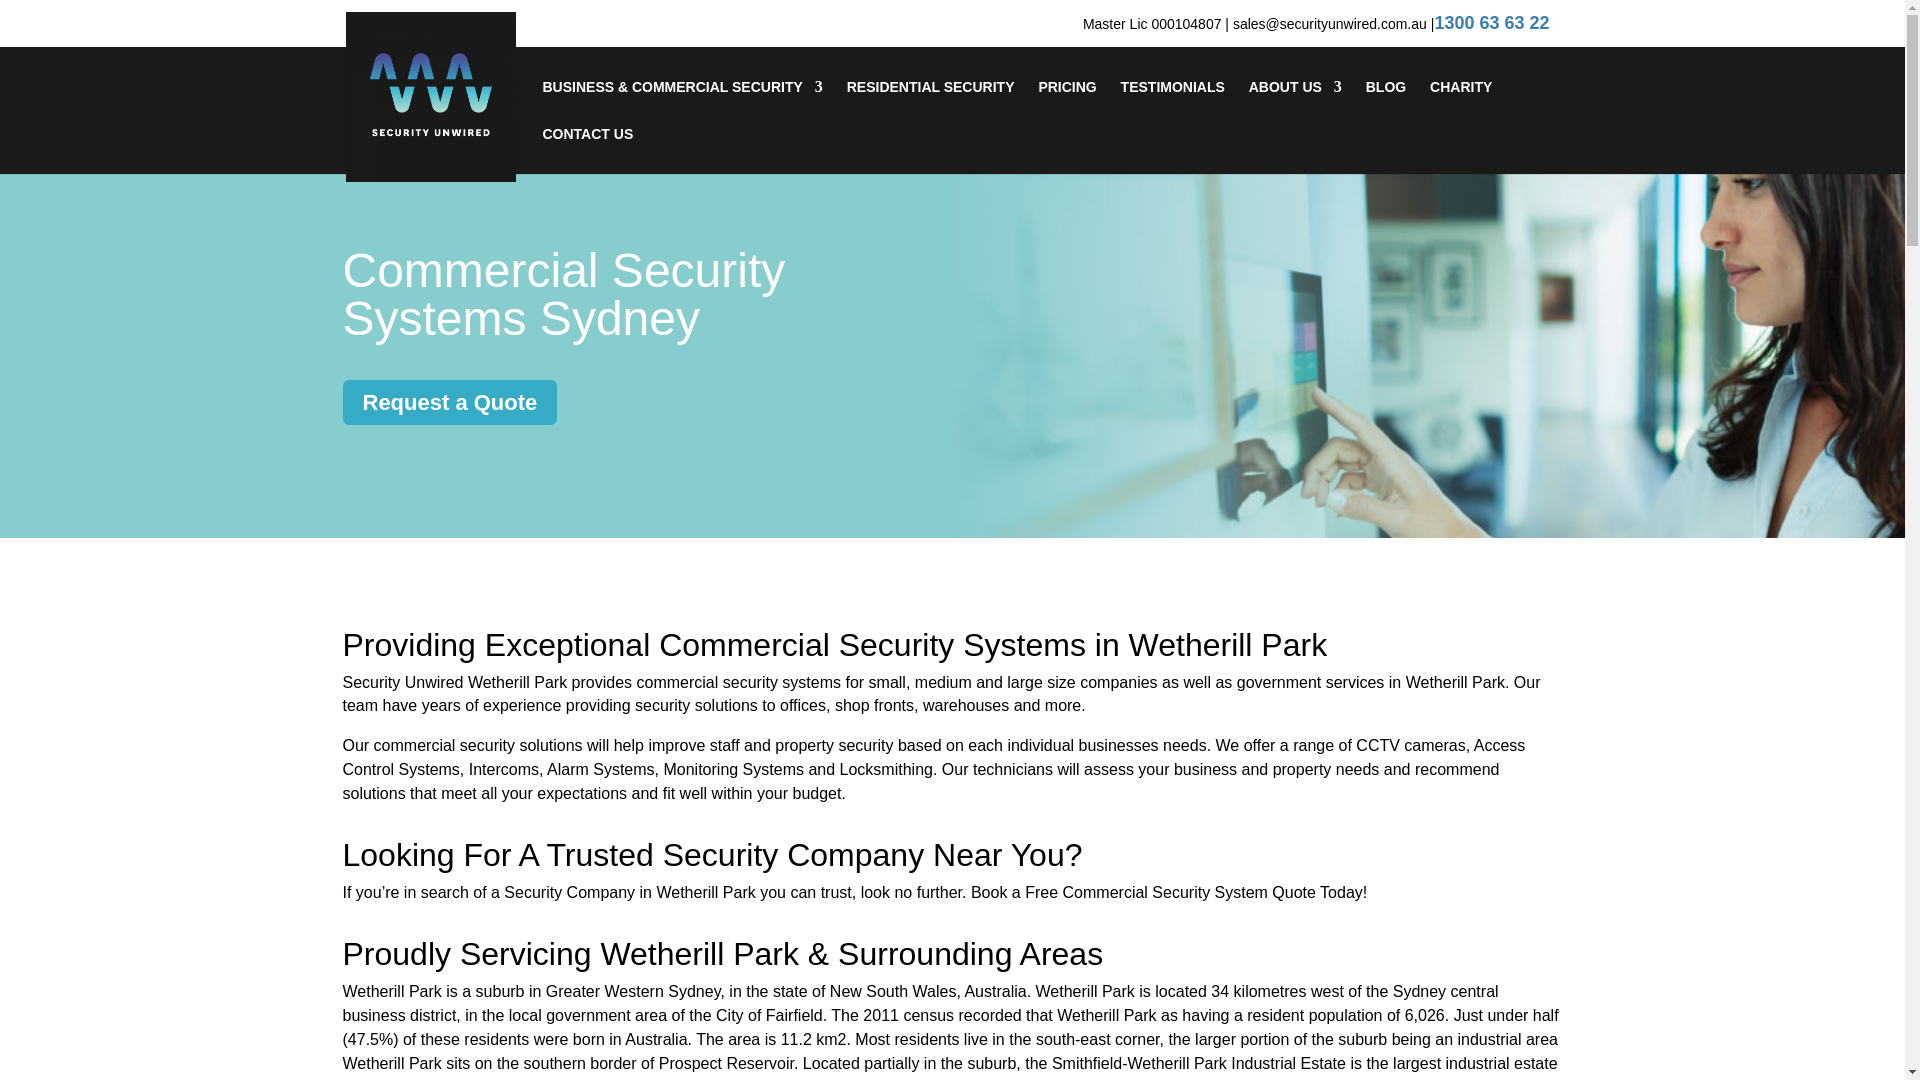 This screenshot has height=1080, width=1920. I want to click on CONTACT US, so click(587, 150).